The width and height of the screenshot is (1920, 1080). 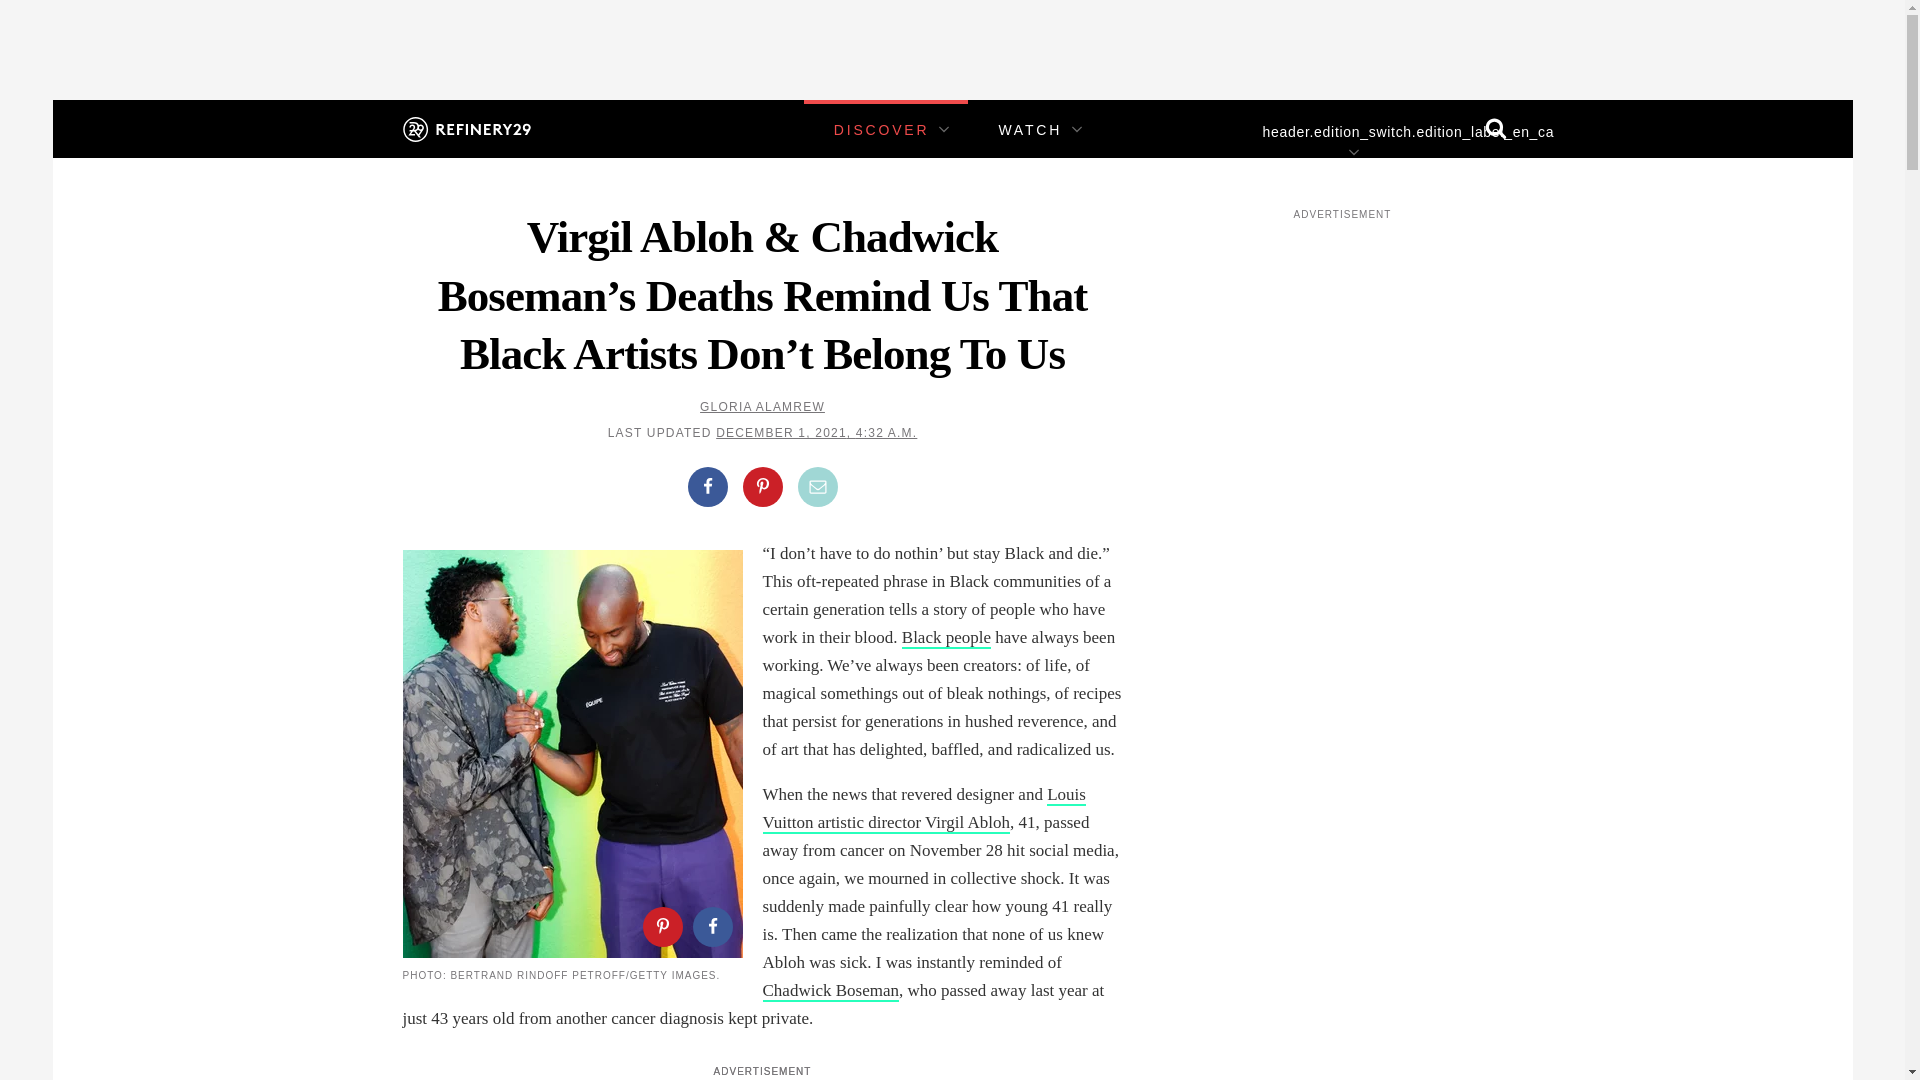 What do you see at coordinates (661, 926) in the screenshot?
I see `Share on Pinterest` at bounding box center [661, 926].